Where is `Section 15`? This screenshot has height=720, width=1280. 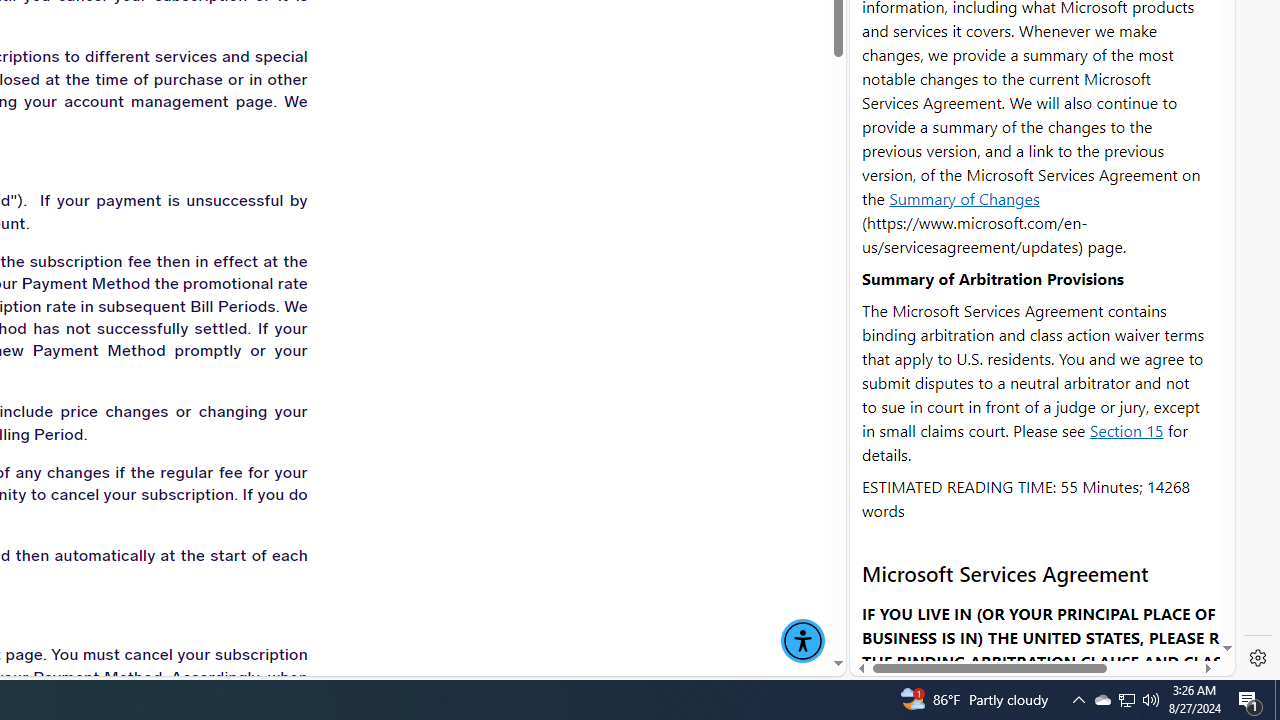 Section 15 is located at coordinates (1126, 430).